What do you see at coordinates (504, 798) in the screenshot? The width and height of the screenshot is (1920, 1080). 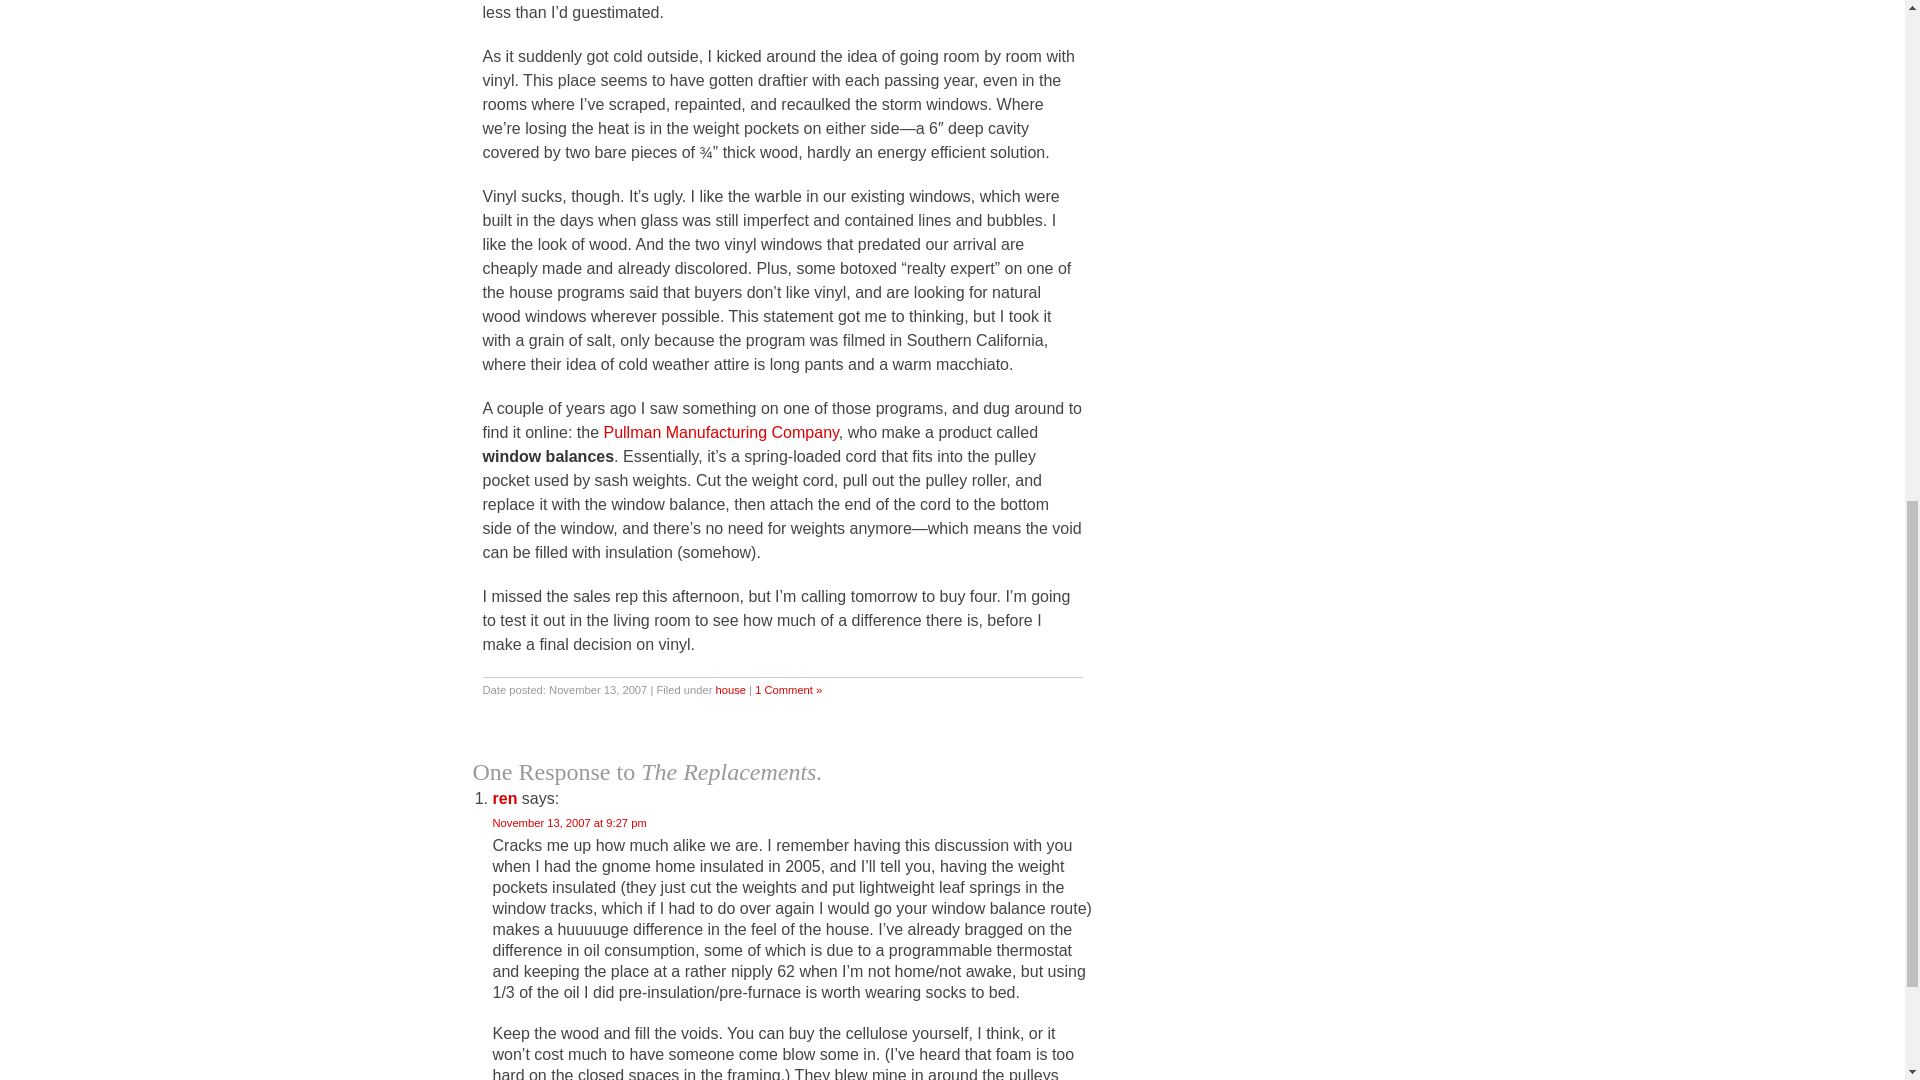 I see `ren` at bounding box center [504, 798].